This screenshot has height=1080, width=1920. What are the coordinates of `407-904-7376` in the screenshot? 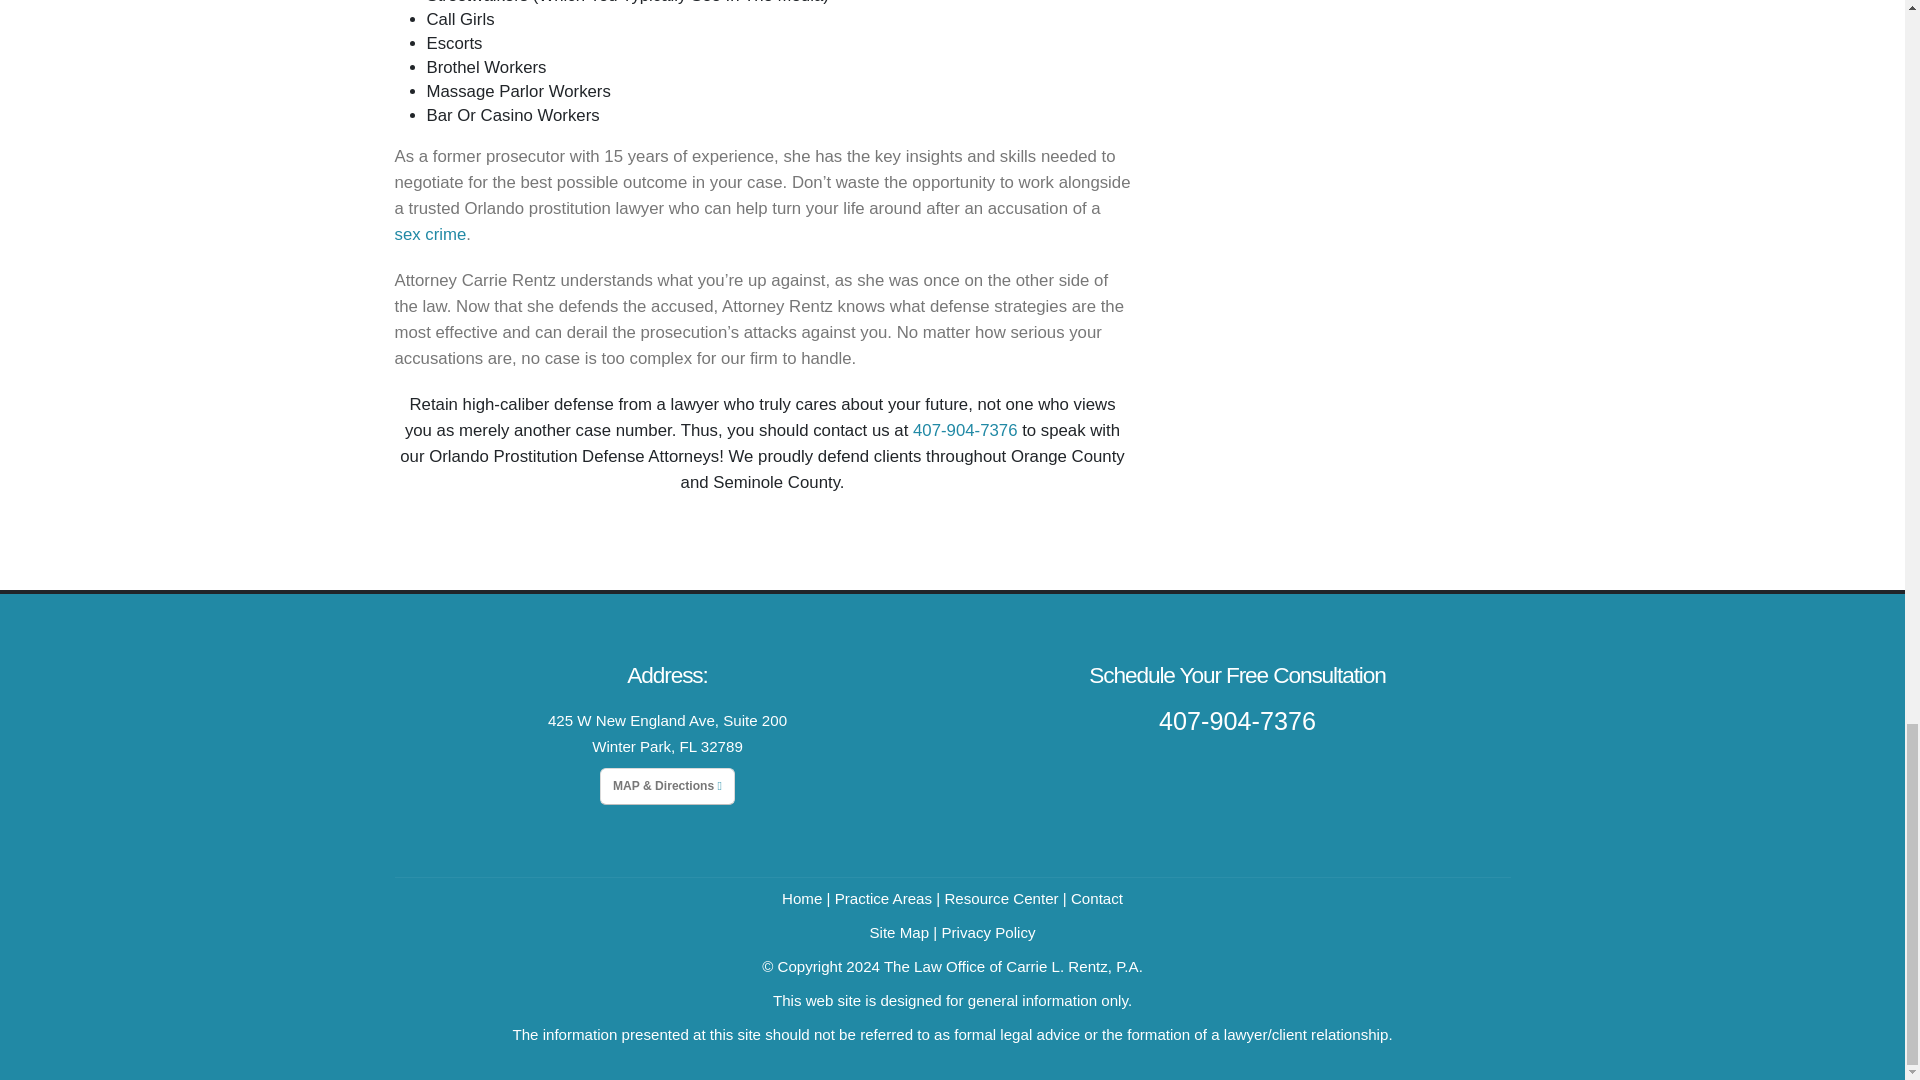 It's located at (965, 430).